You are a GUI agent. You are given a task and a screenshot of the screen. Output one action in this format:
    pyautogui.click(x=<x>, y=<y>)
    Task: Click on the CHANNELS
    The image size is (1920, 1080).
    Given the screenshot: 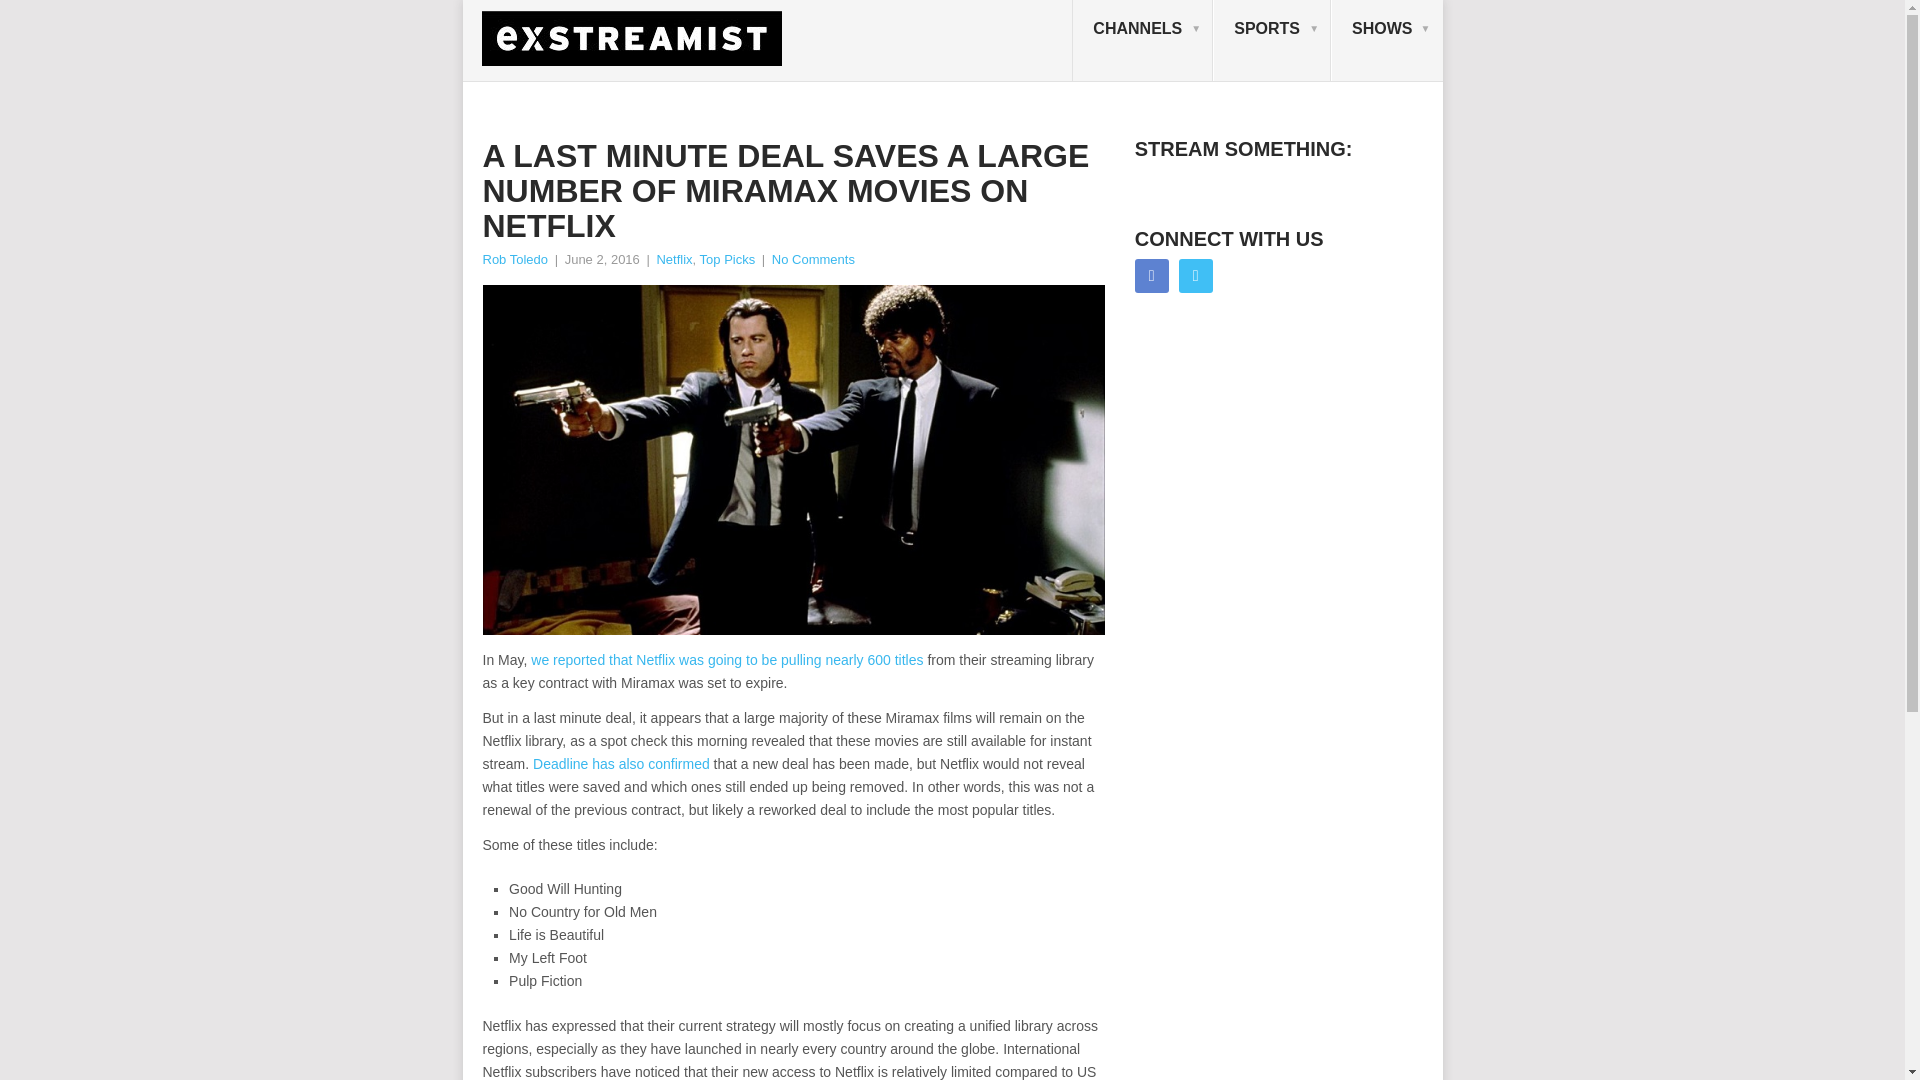 What is the action you would take?
    pyautogui.click(x=1142, y=41)
    